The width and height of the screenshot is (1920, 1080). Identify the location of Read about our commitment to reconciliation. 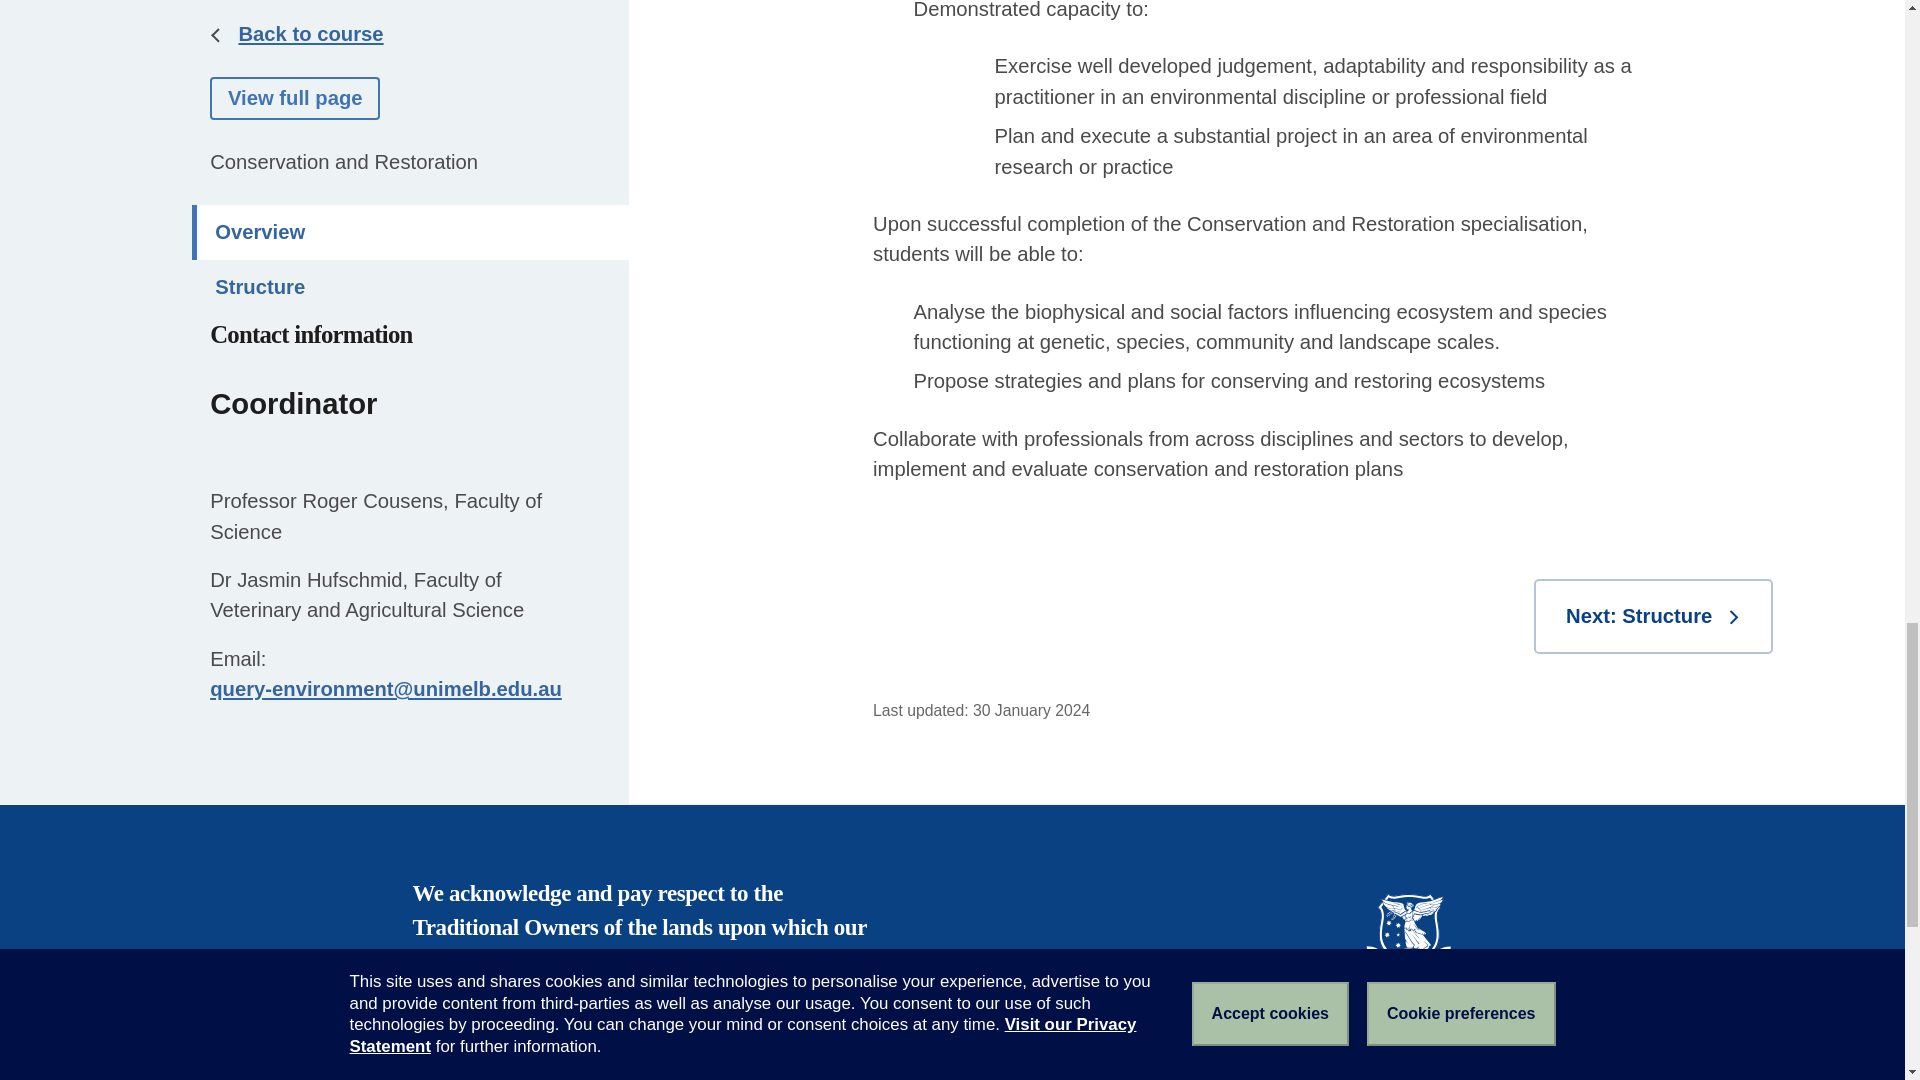
(620, 1012).